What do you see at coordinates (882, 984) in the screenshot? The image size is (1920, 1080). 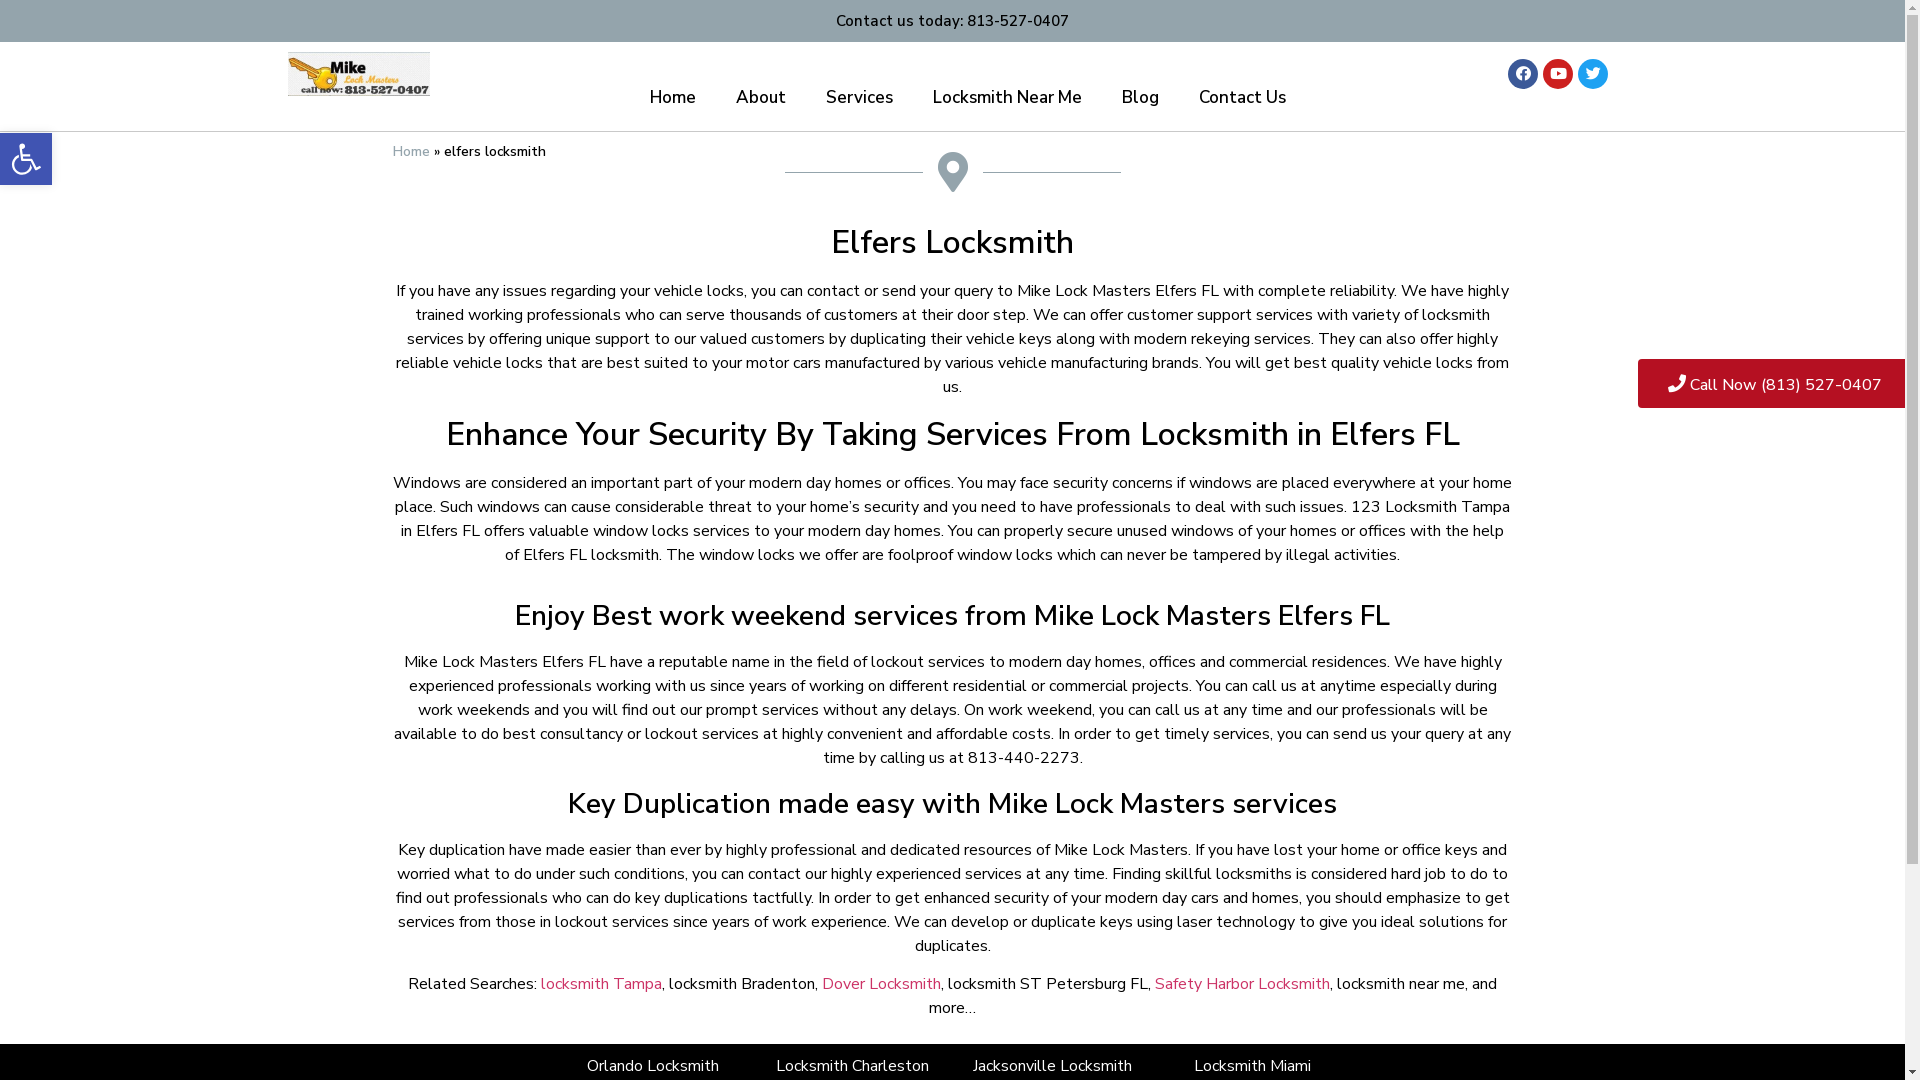 I see `Dover Locksmith` at bounding box center [882, 984].